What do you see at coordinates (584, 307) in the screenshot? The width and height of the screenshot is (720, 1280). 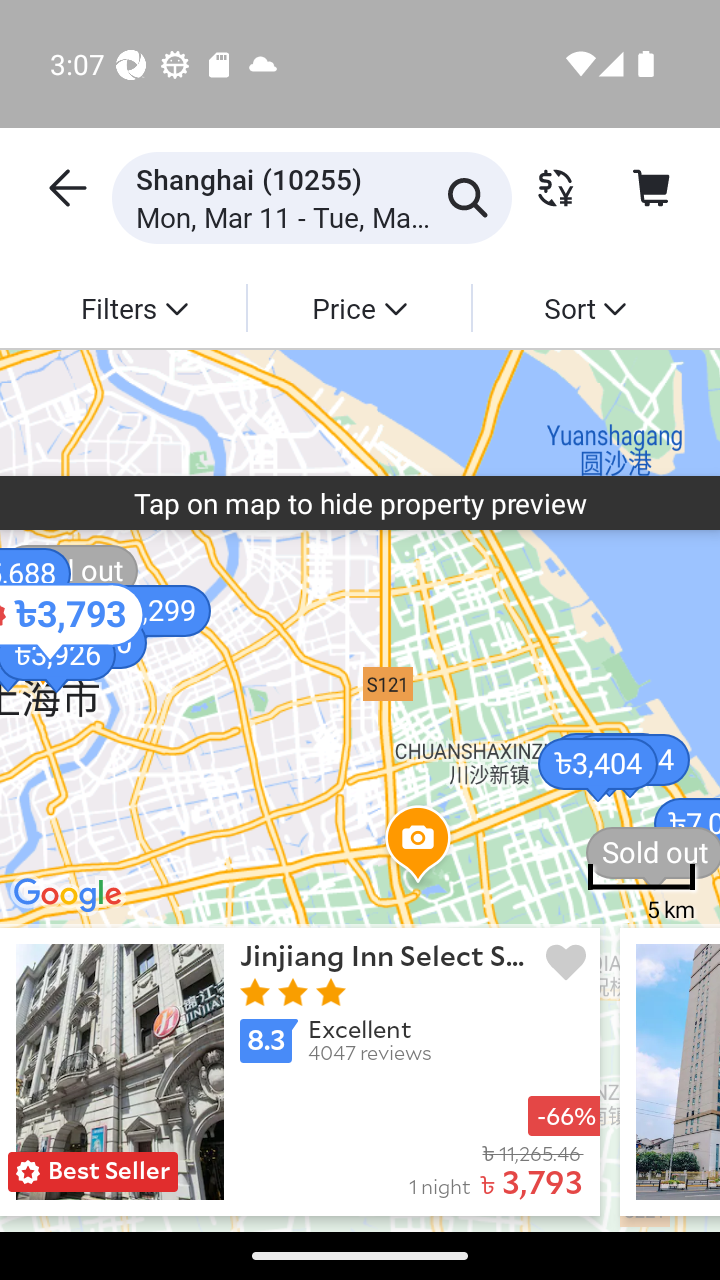 I see `Sort` at bounding box center [584, 307].